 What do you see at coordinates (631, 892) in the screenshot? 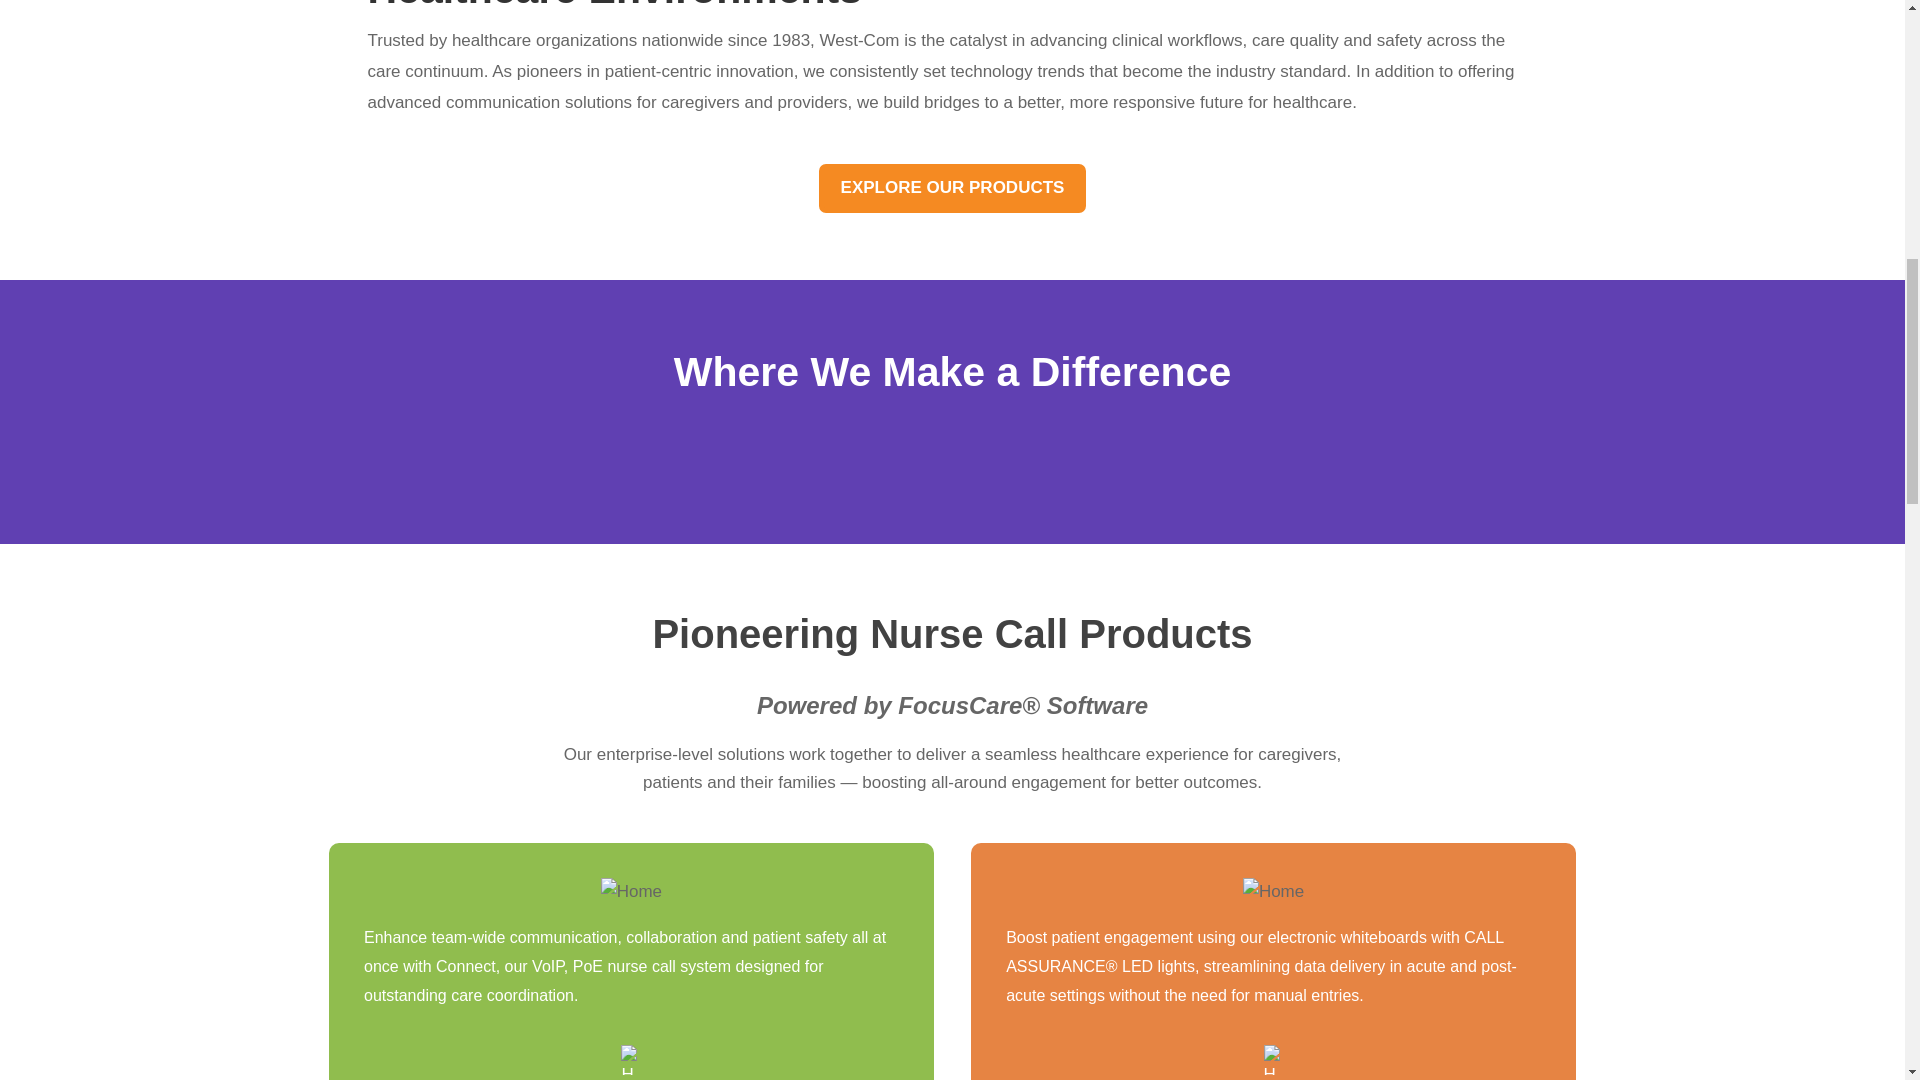
I see `Home` at bounding box center [631, 892].